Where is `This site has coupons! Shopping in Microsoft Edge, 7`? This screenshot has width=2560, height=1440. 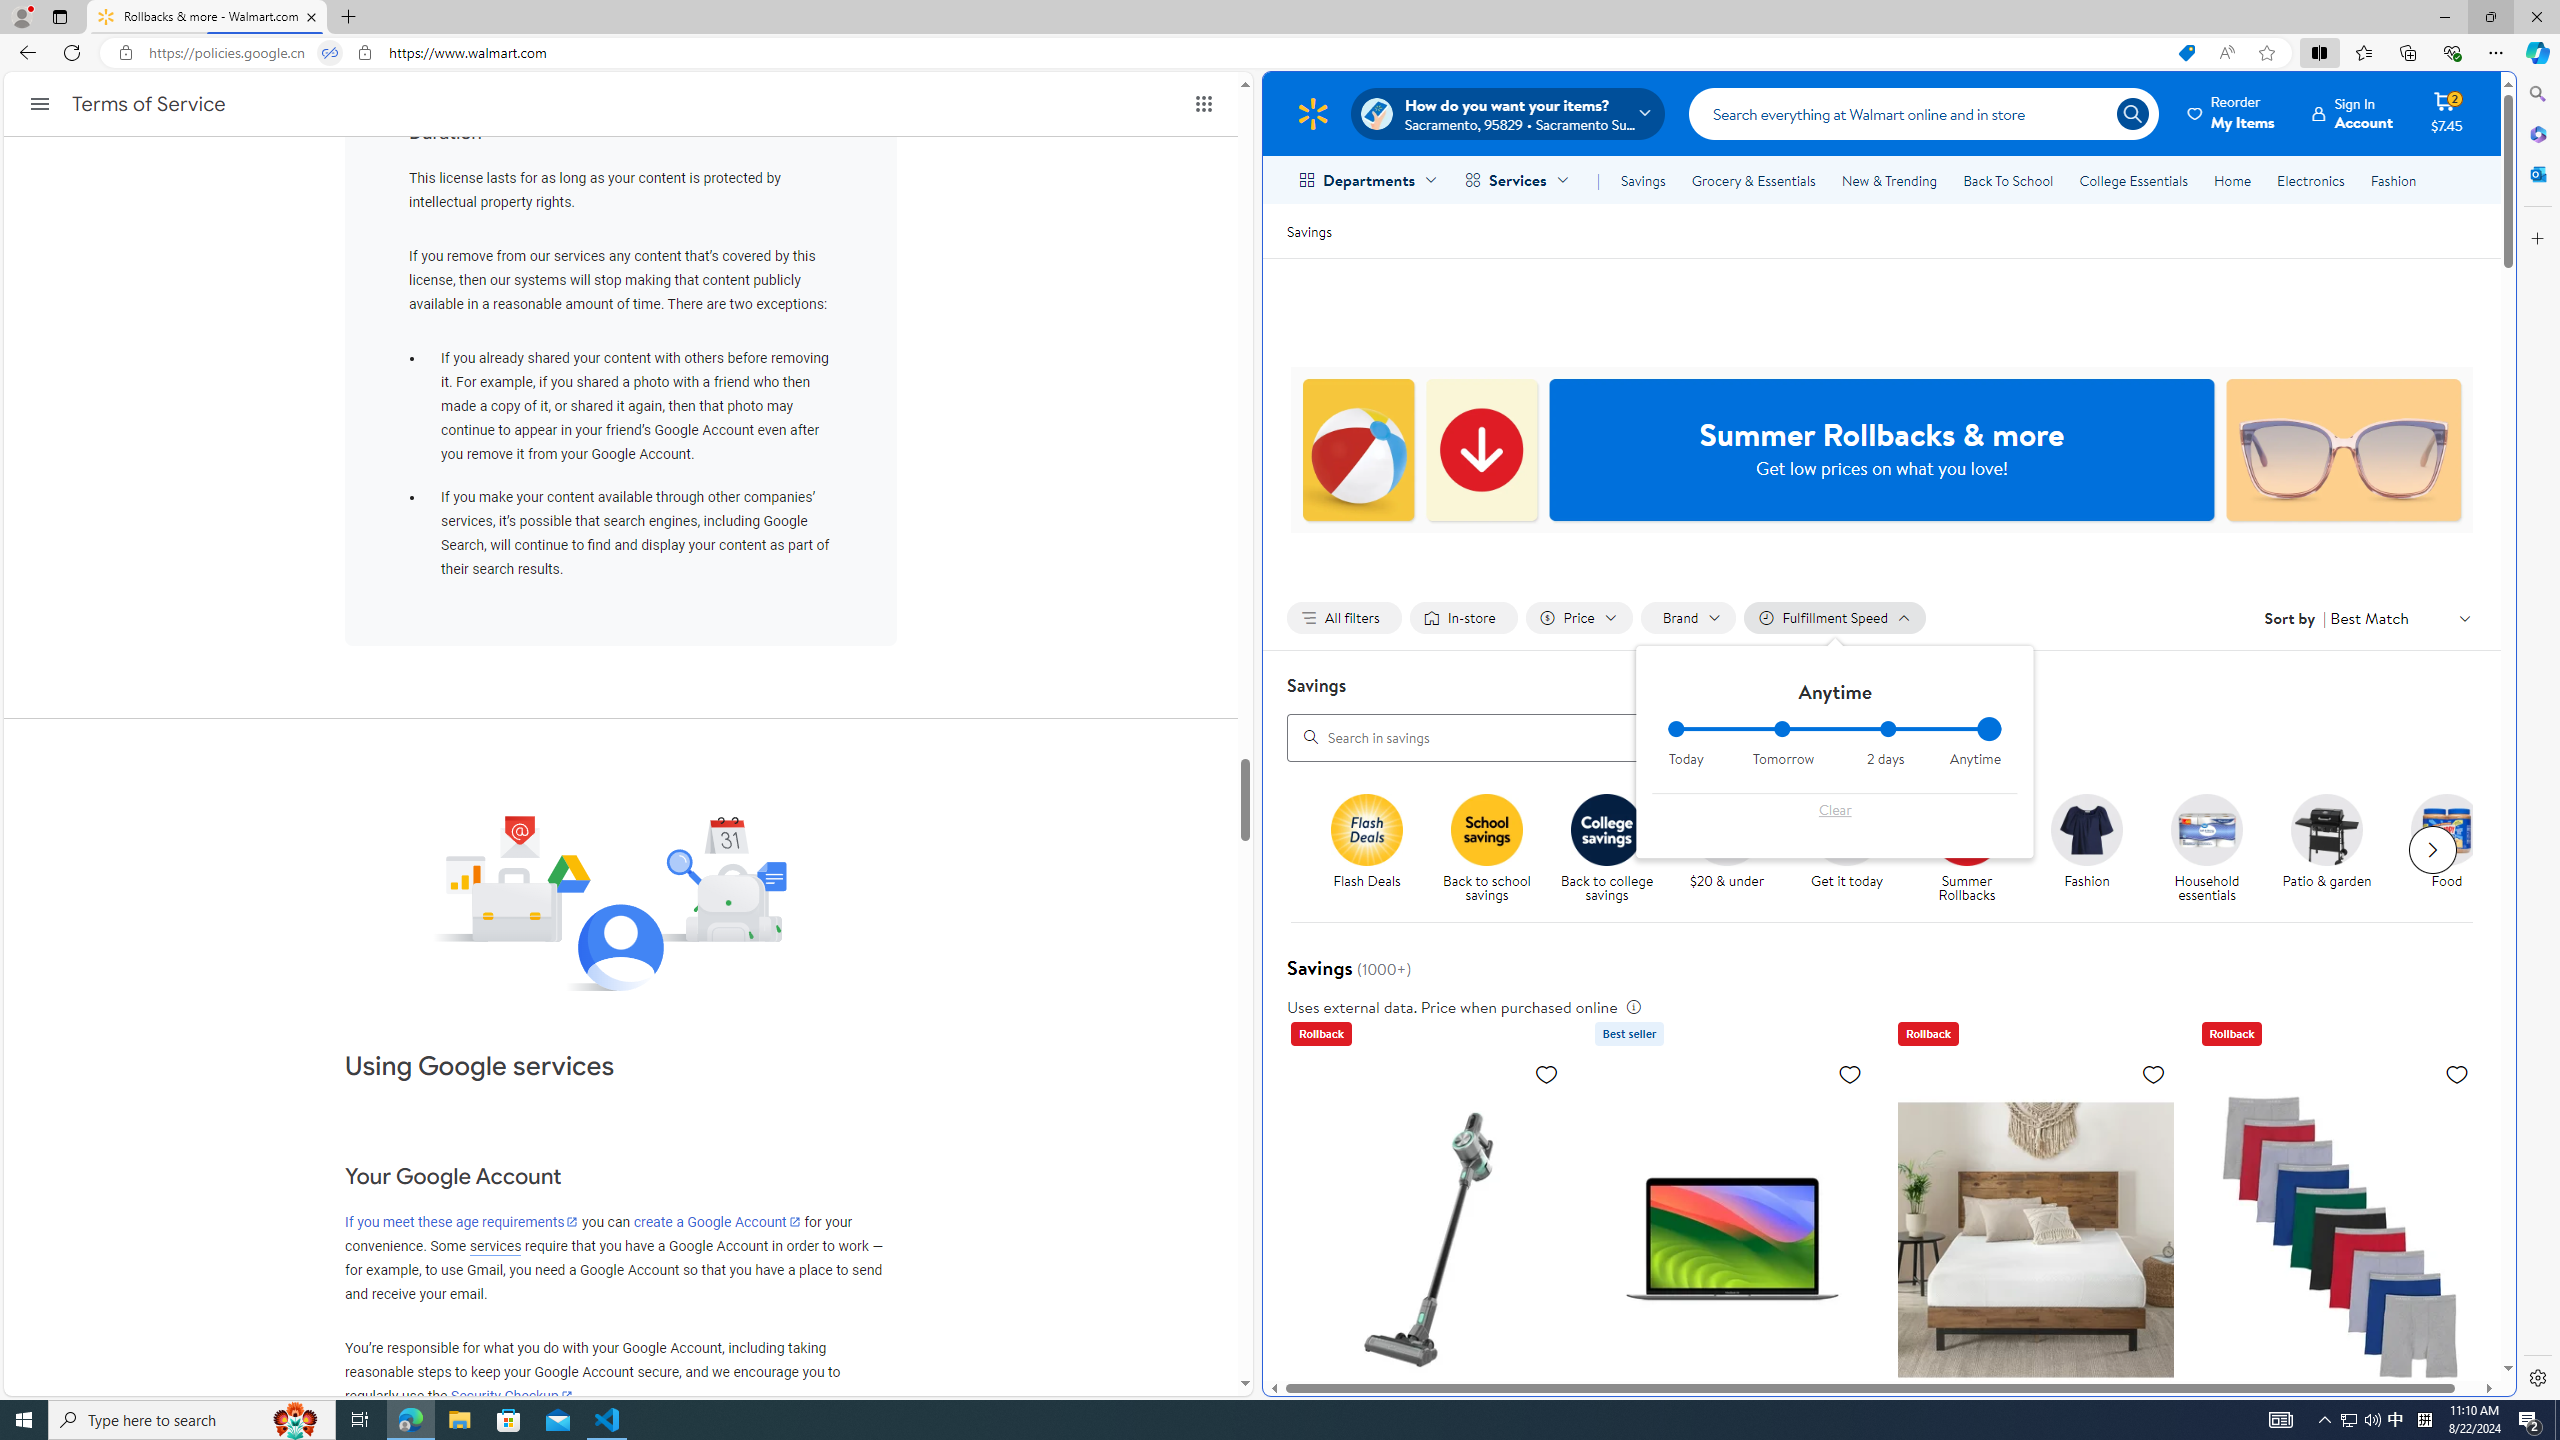
This site has coupons! Shopping in Microsoft Edge, 7 is located at coordinates (2186, 53).